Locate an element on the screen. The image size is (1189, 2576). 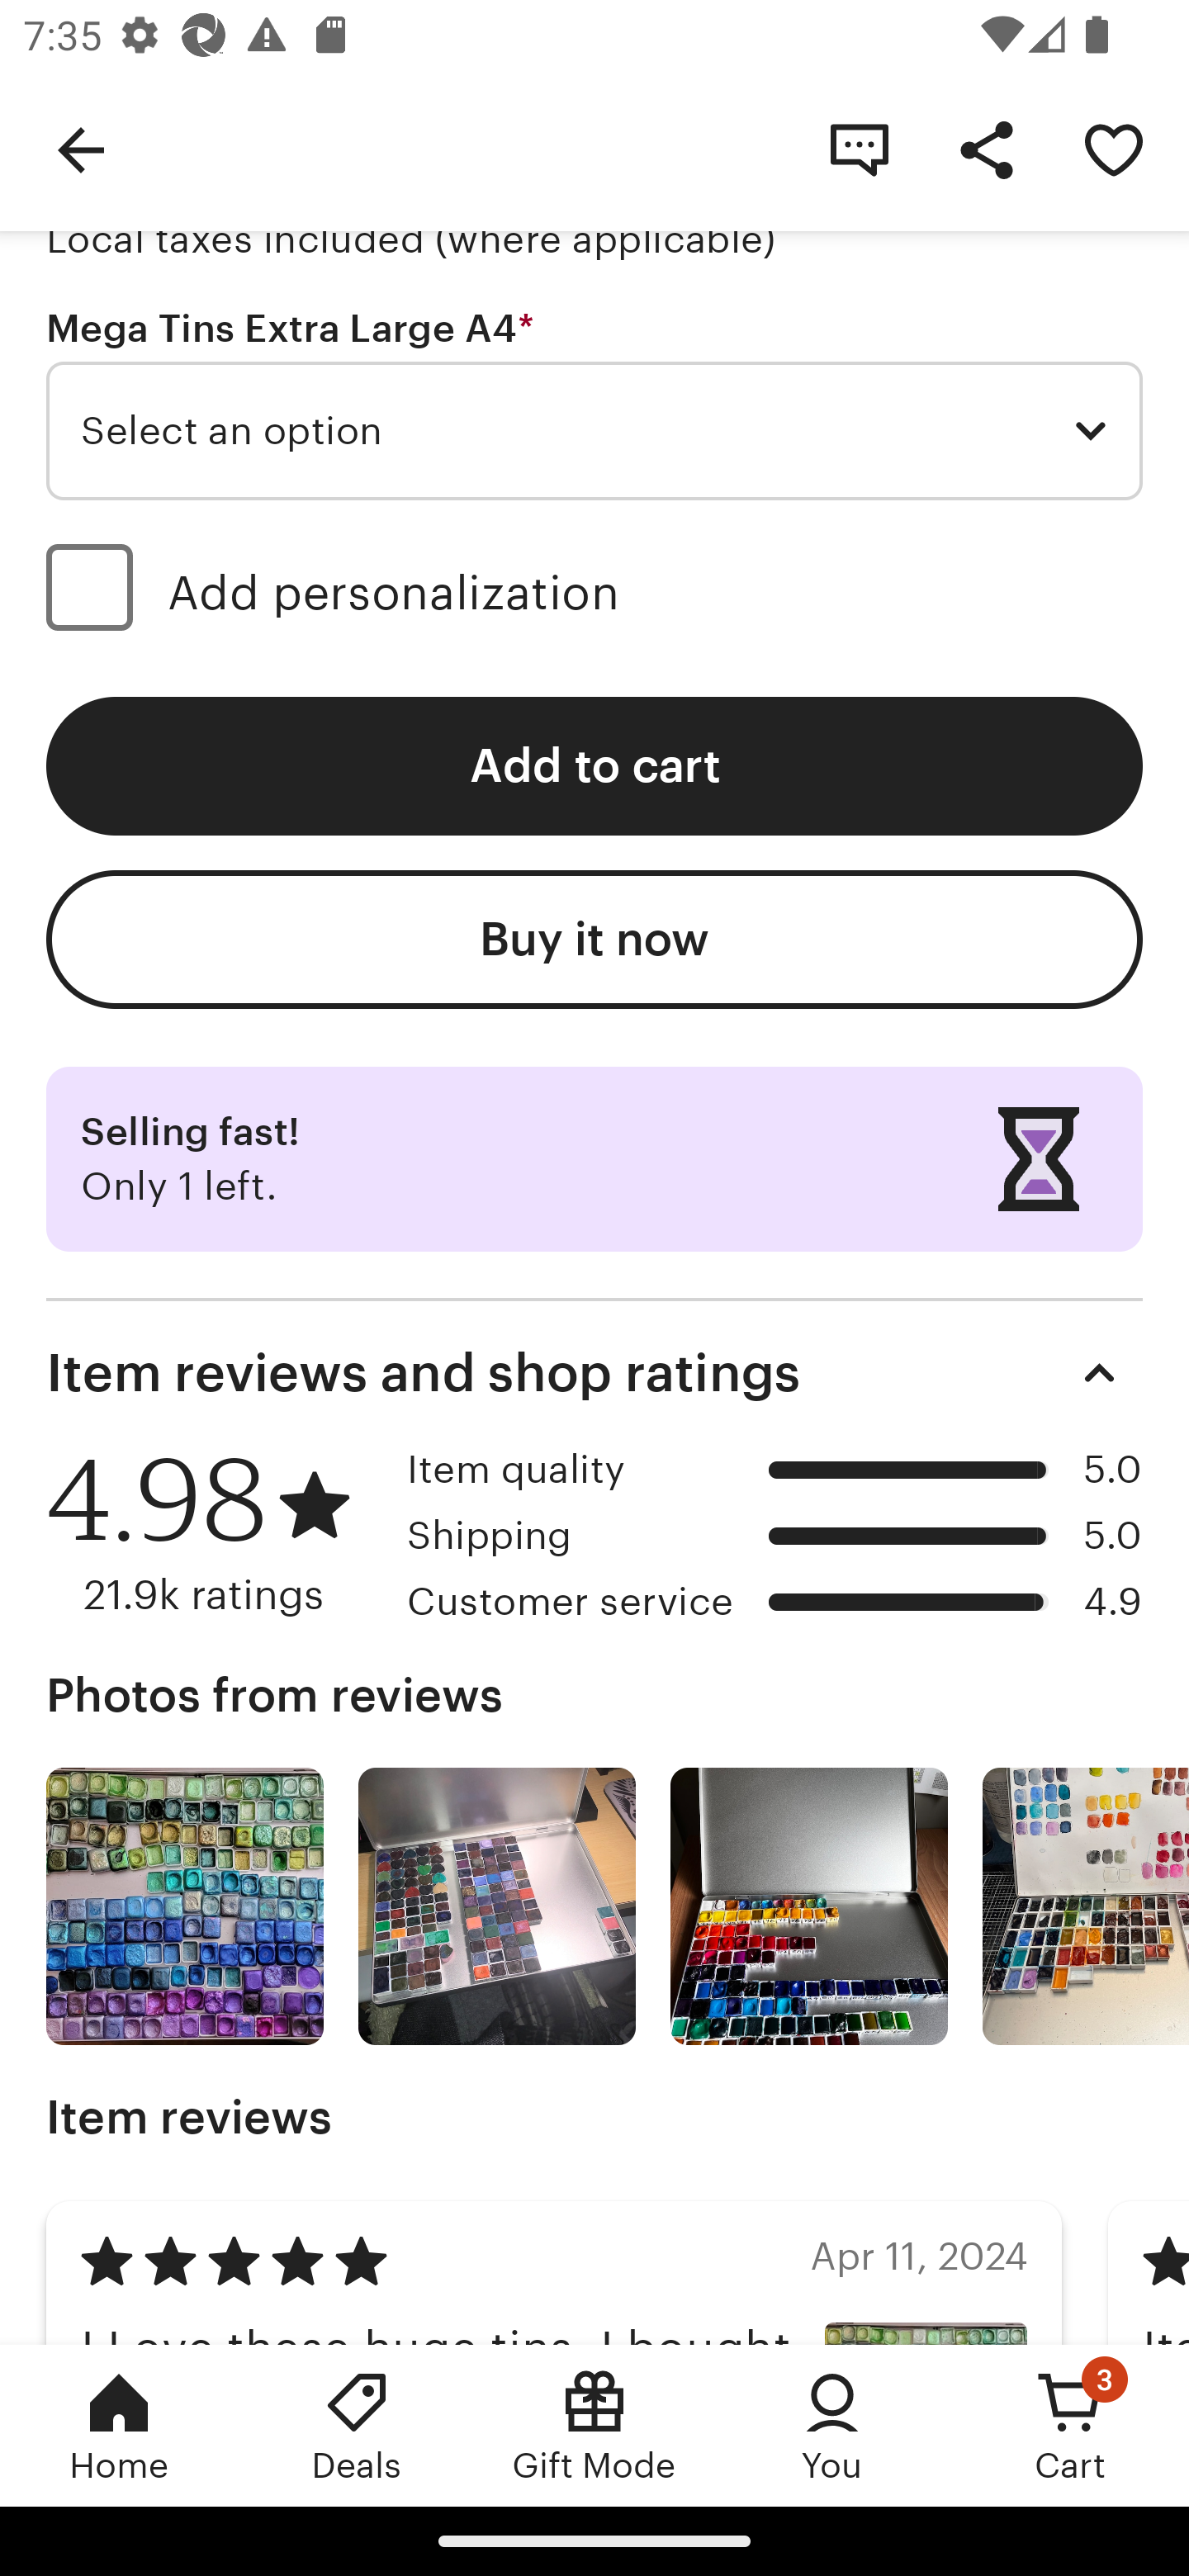
4.98 21.9k ratings is located at coordinates (215, 1532).